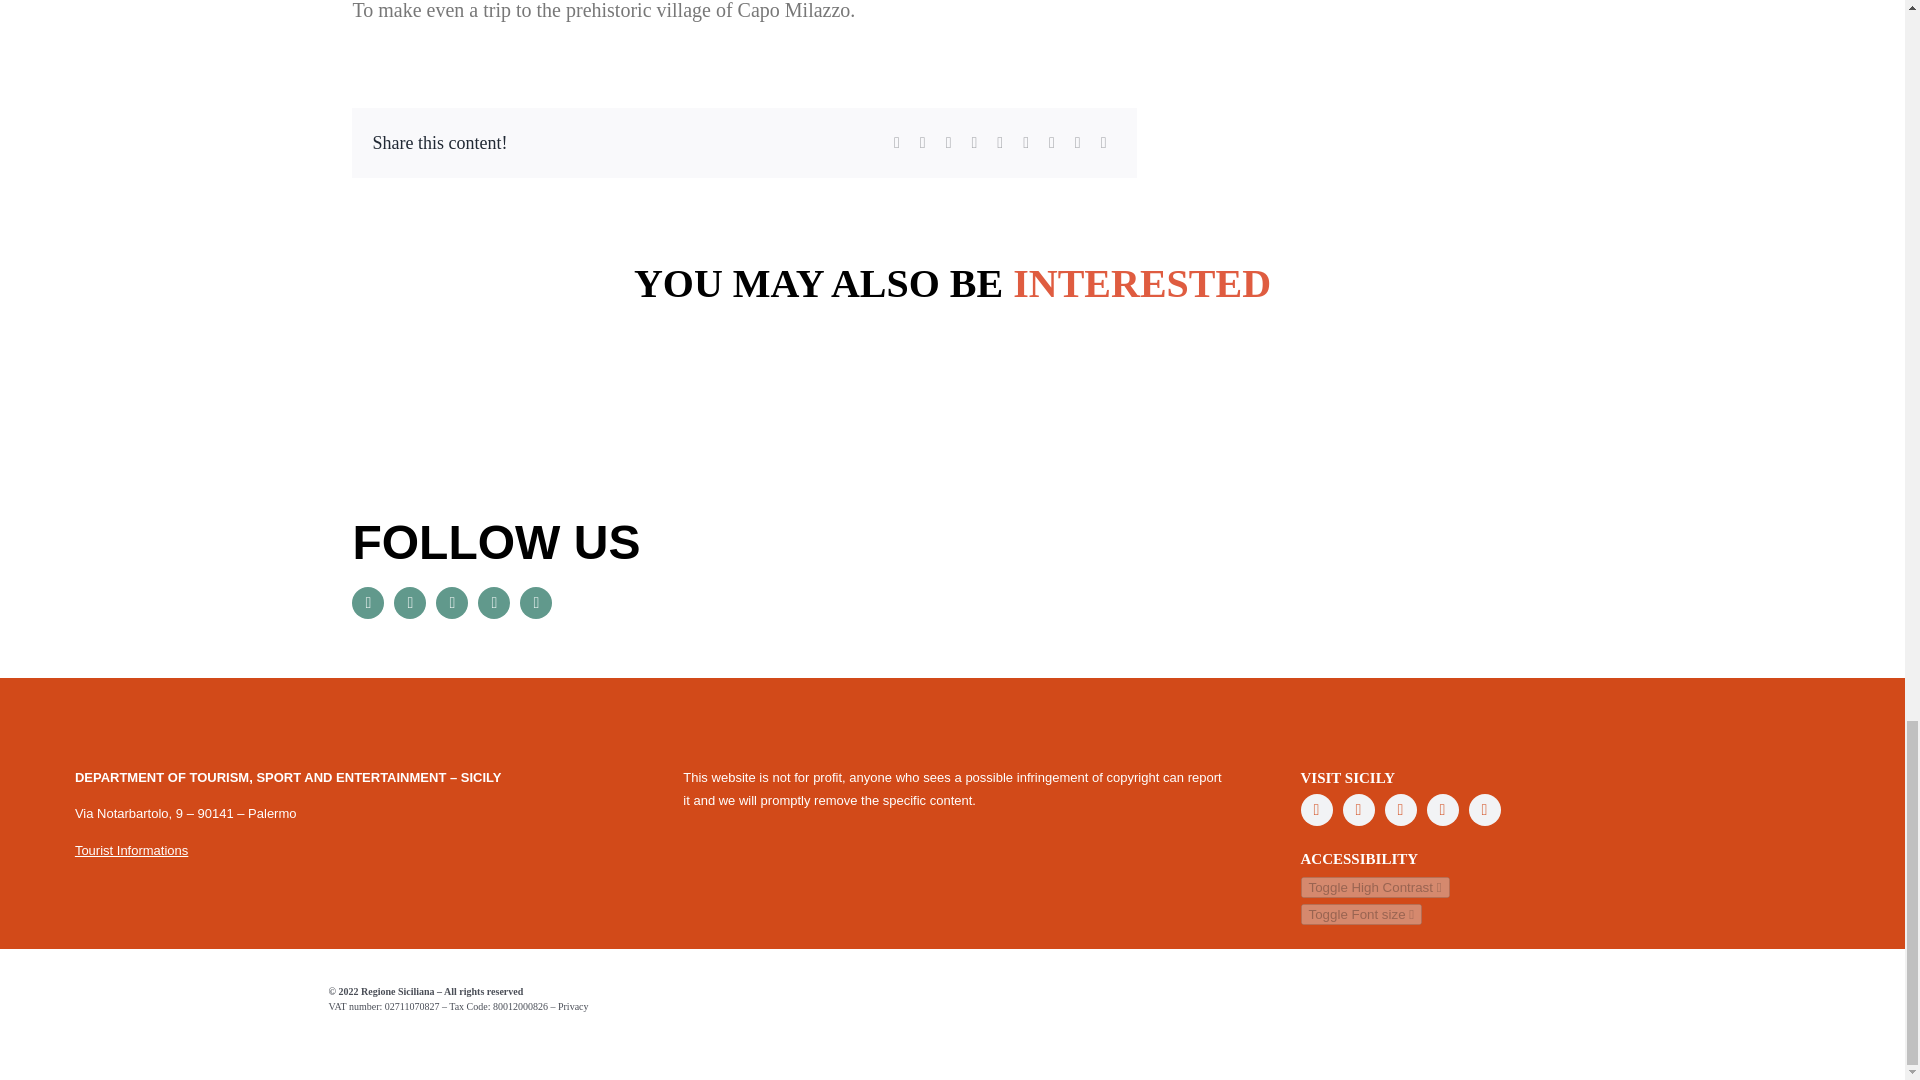  What do you see at coordinates (410, 602) in the screenshot?
I see `X` at bounding box center [410, 602].